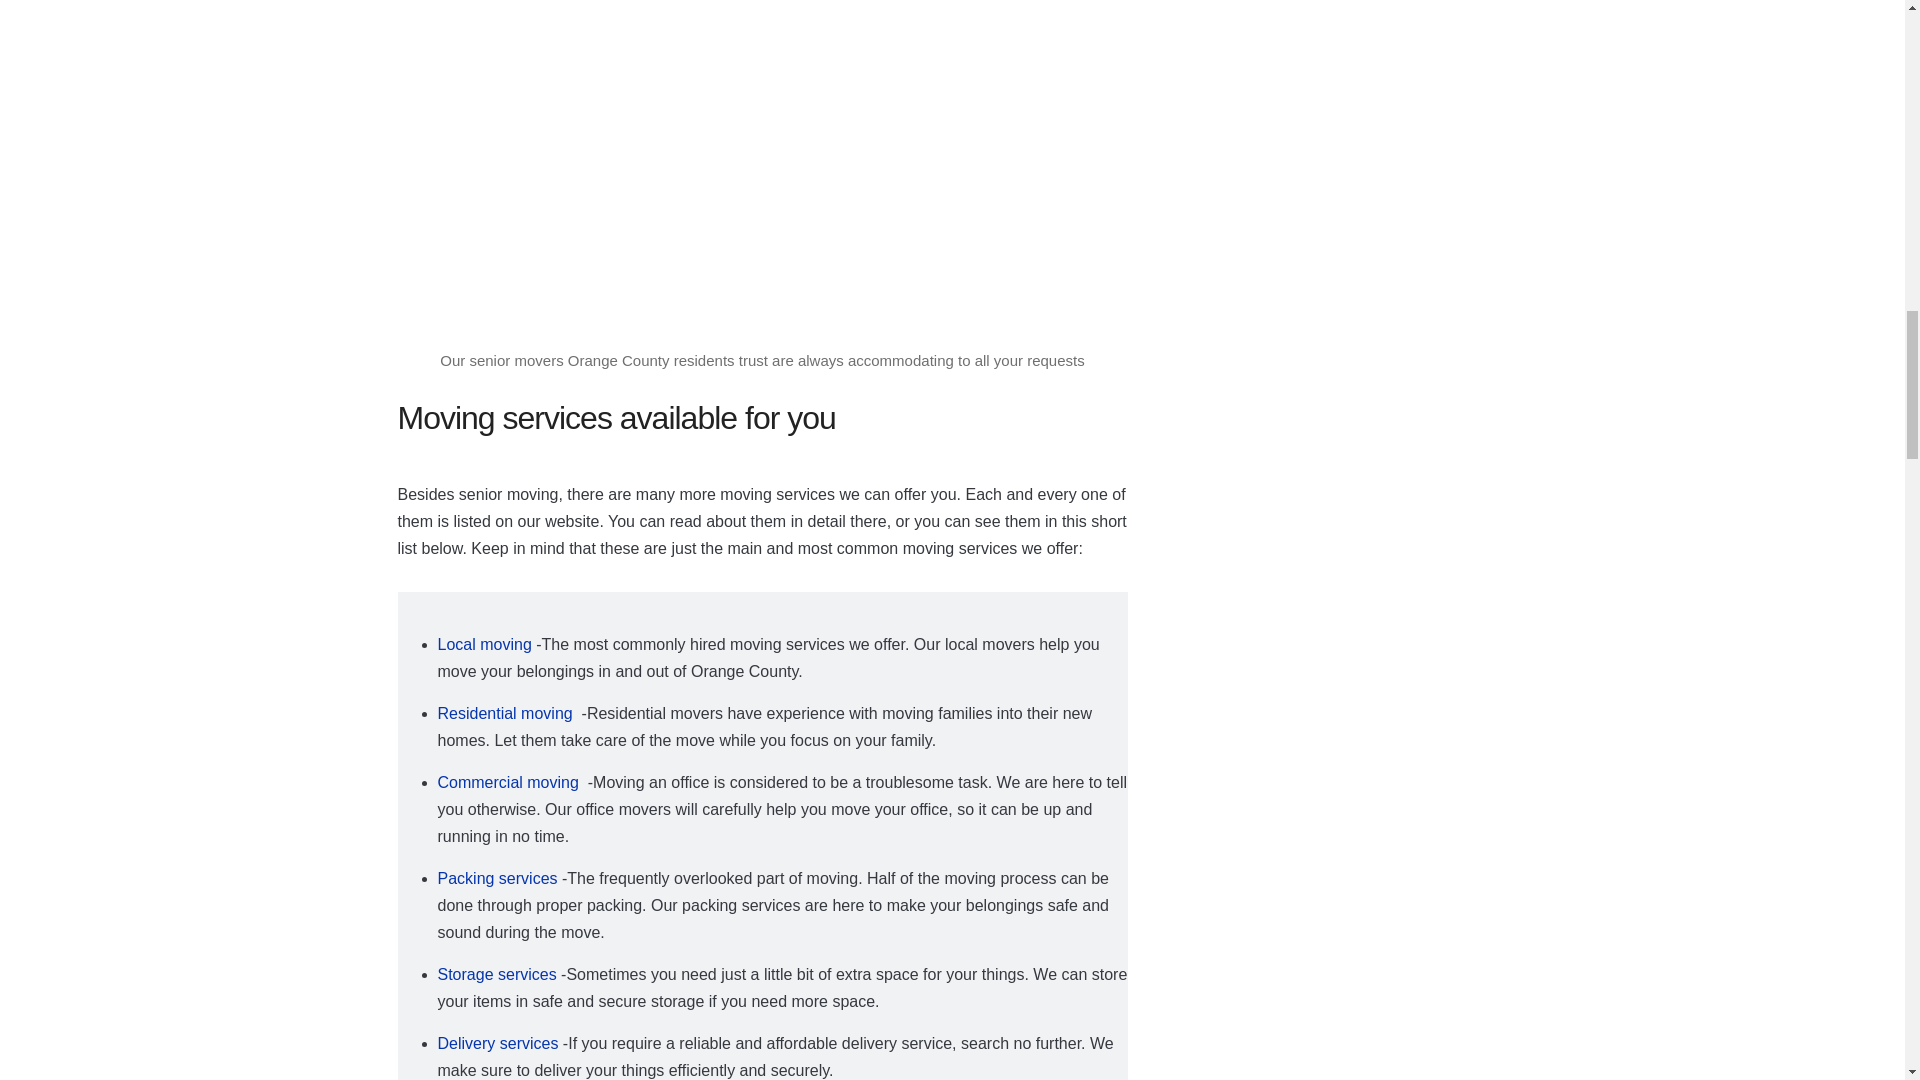  I want to click on Storage services, so click(496, 974).